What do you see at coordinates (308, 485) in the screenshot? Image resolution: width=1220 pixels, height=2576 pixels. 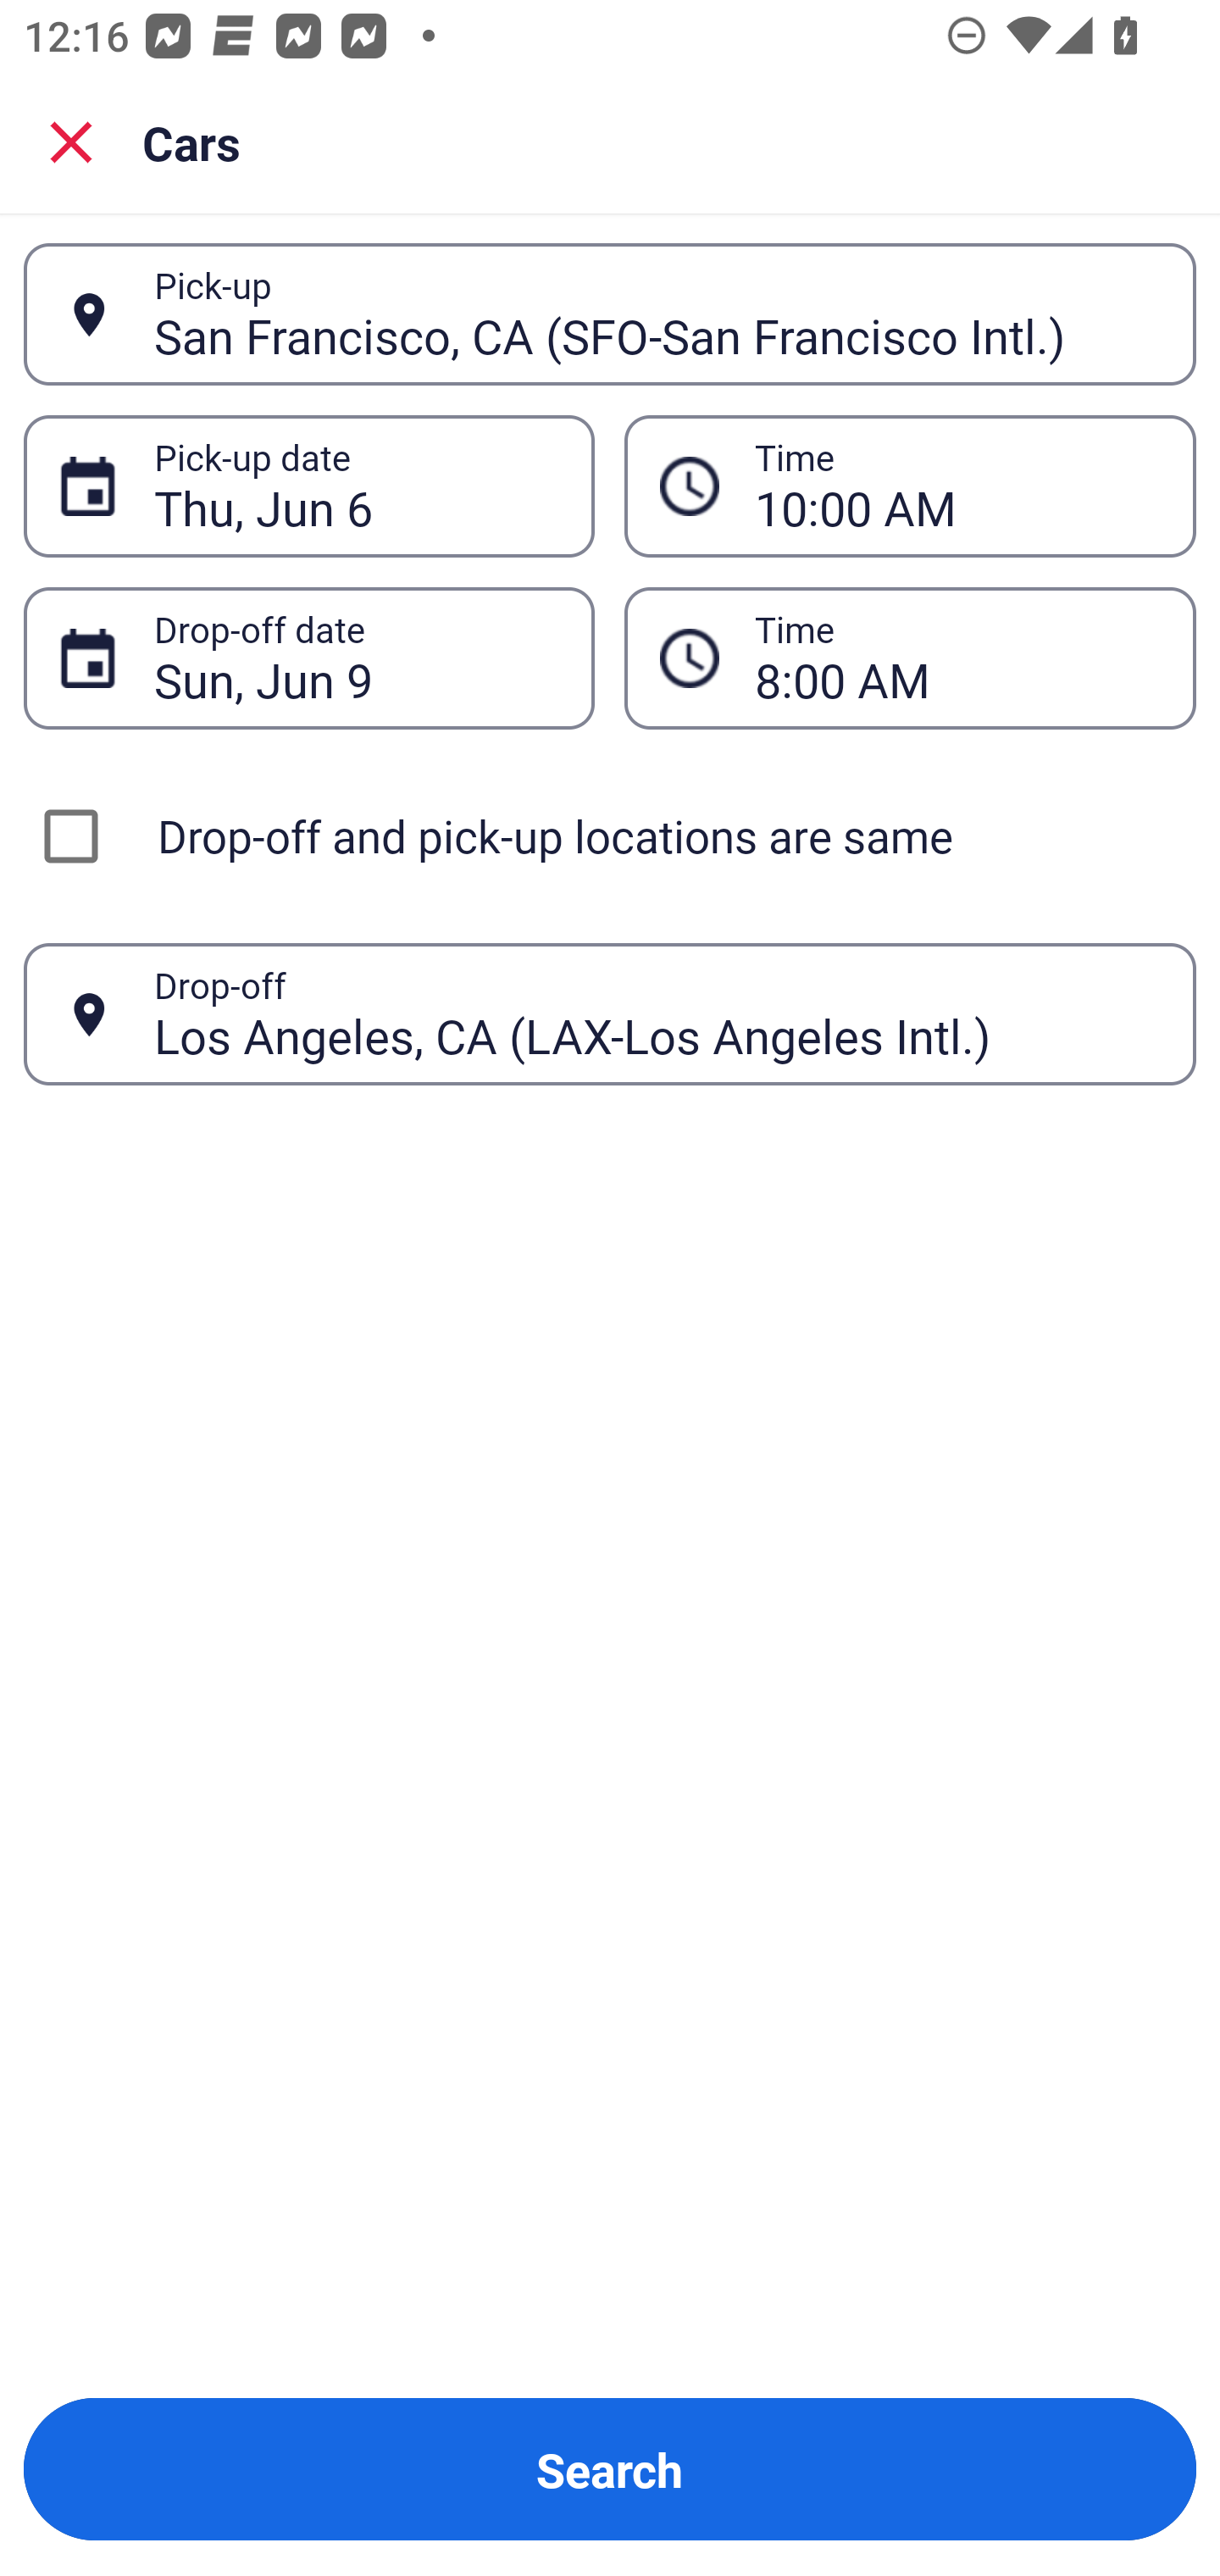 I see `Thu, Jun 6 Pick-up date` at bounding box center [308, 485].